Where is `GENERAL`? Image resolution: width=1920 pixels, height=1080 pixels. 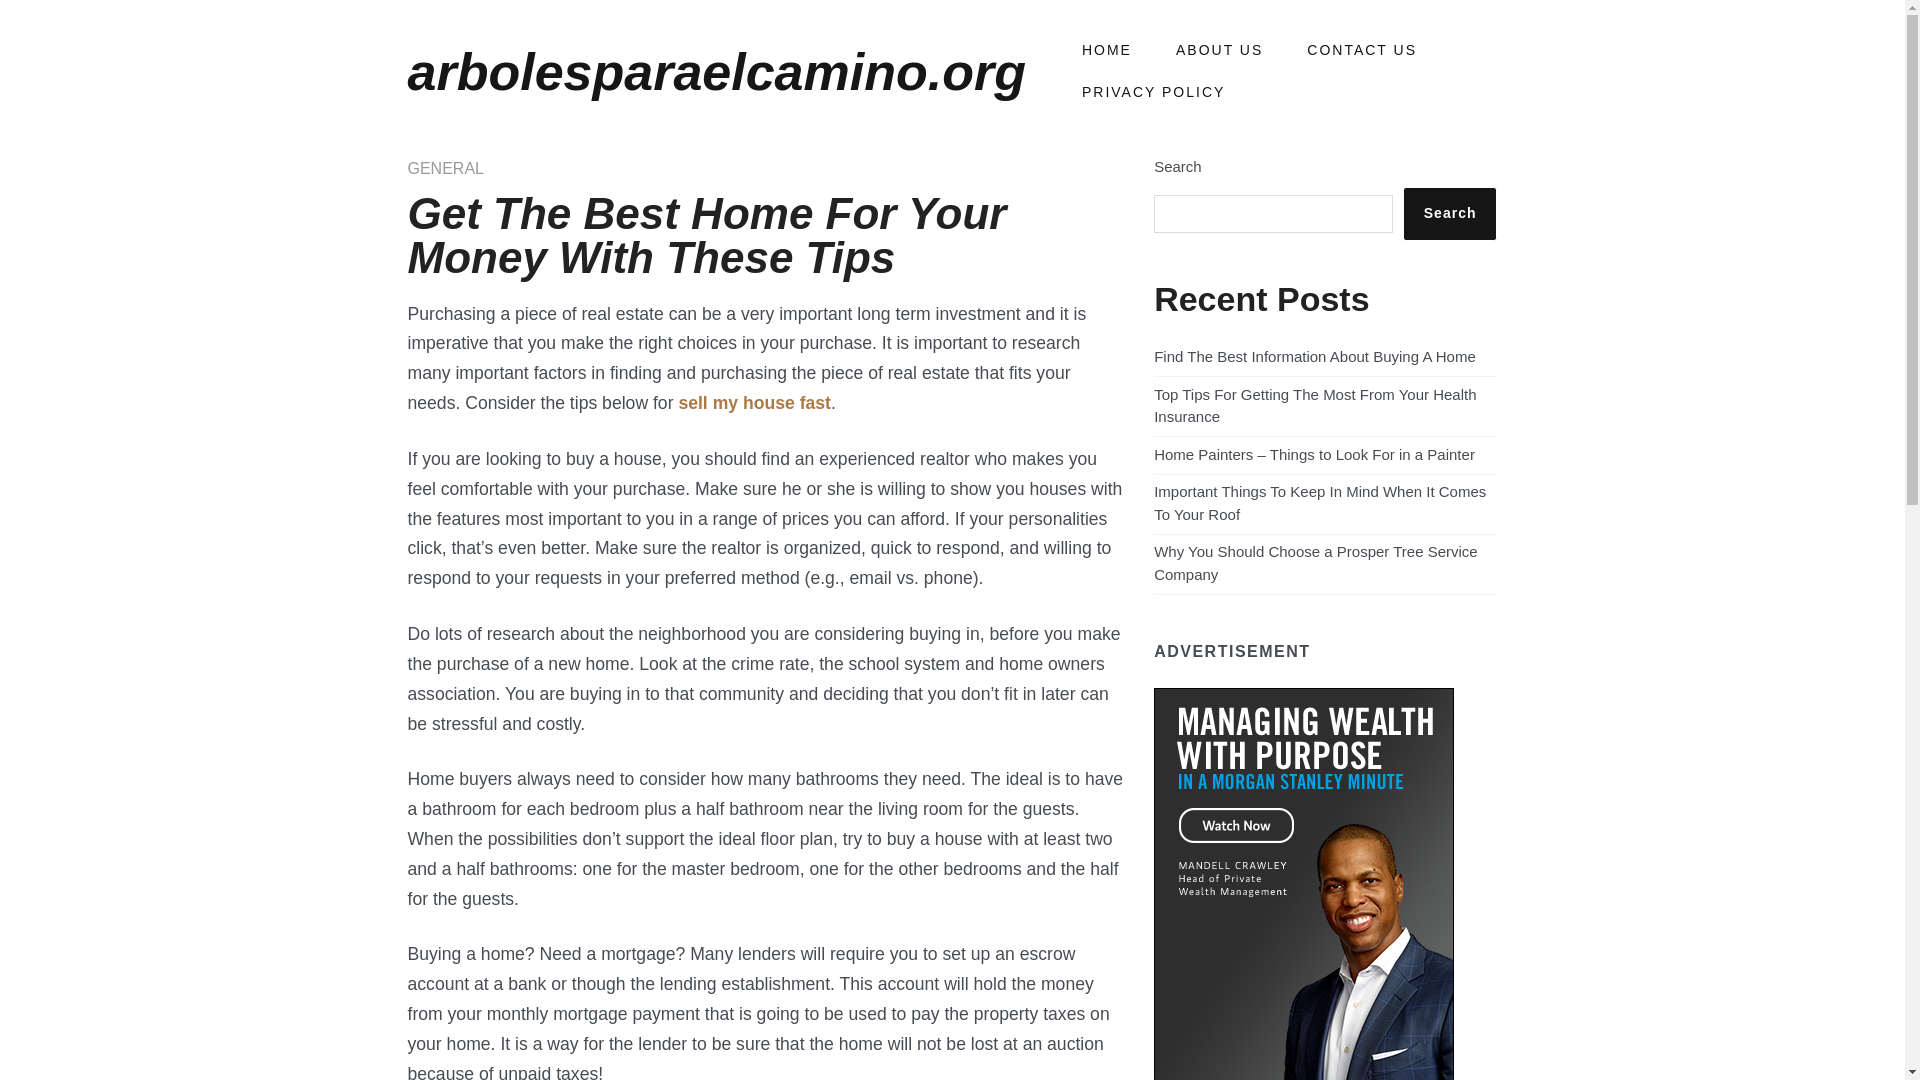
GENERAL is located at coordinates (445, 168).